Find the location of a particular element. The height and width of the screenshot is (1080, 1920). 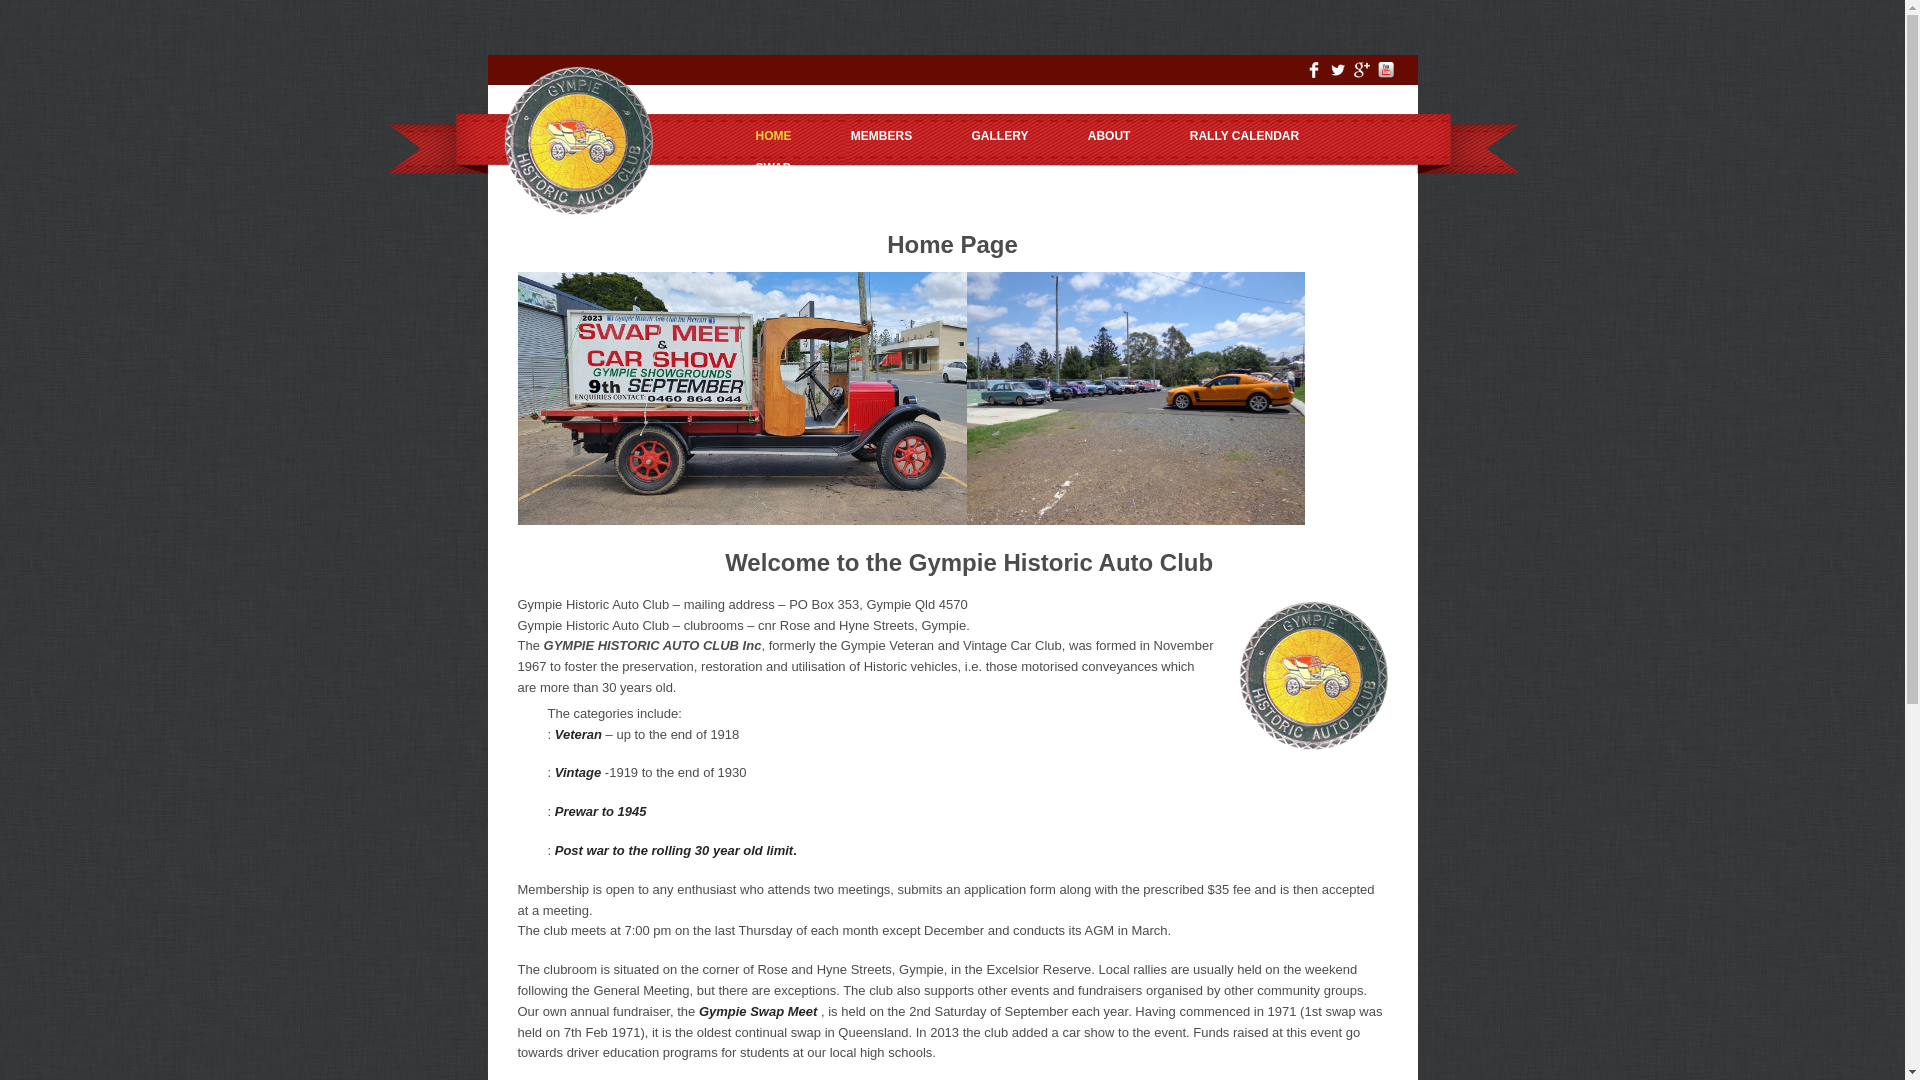

Google Plus is located at coordinates (1362, 70).